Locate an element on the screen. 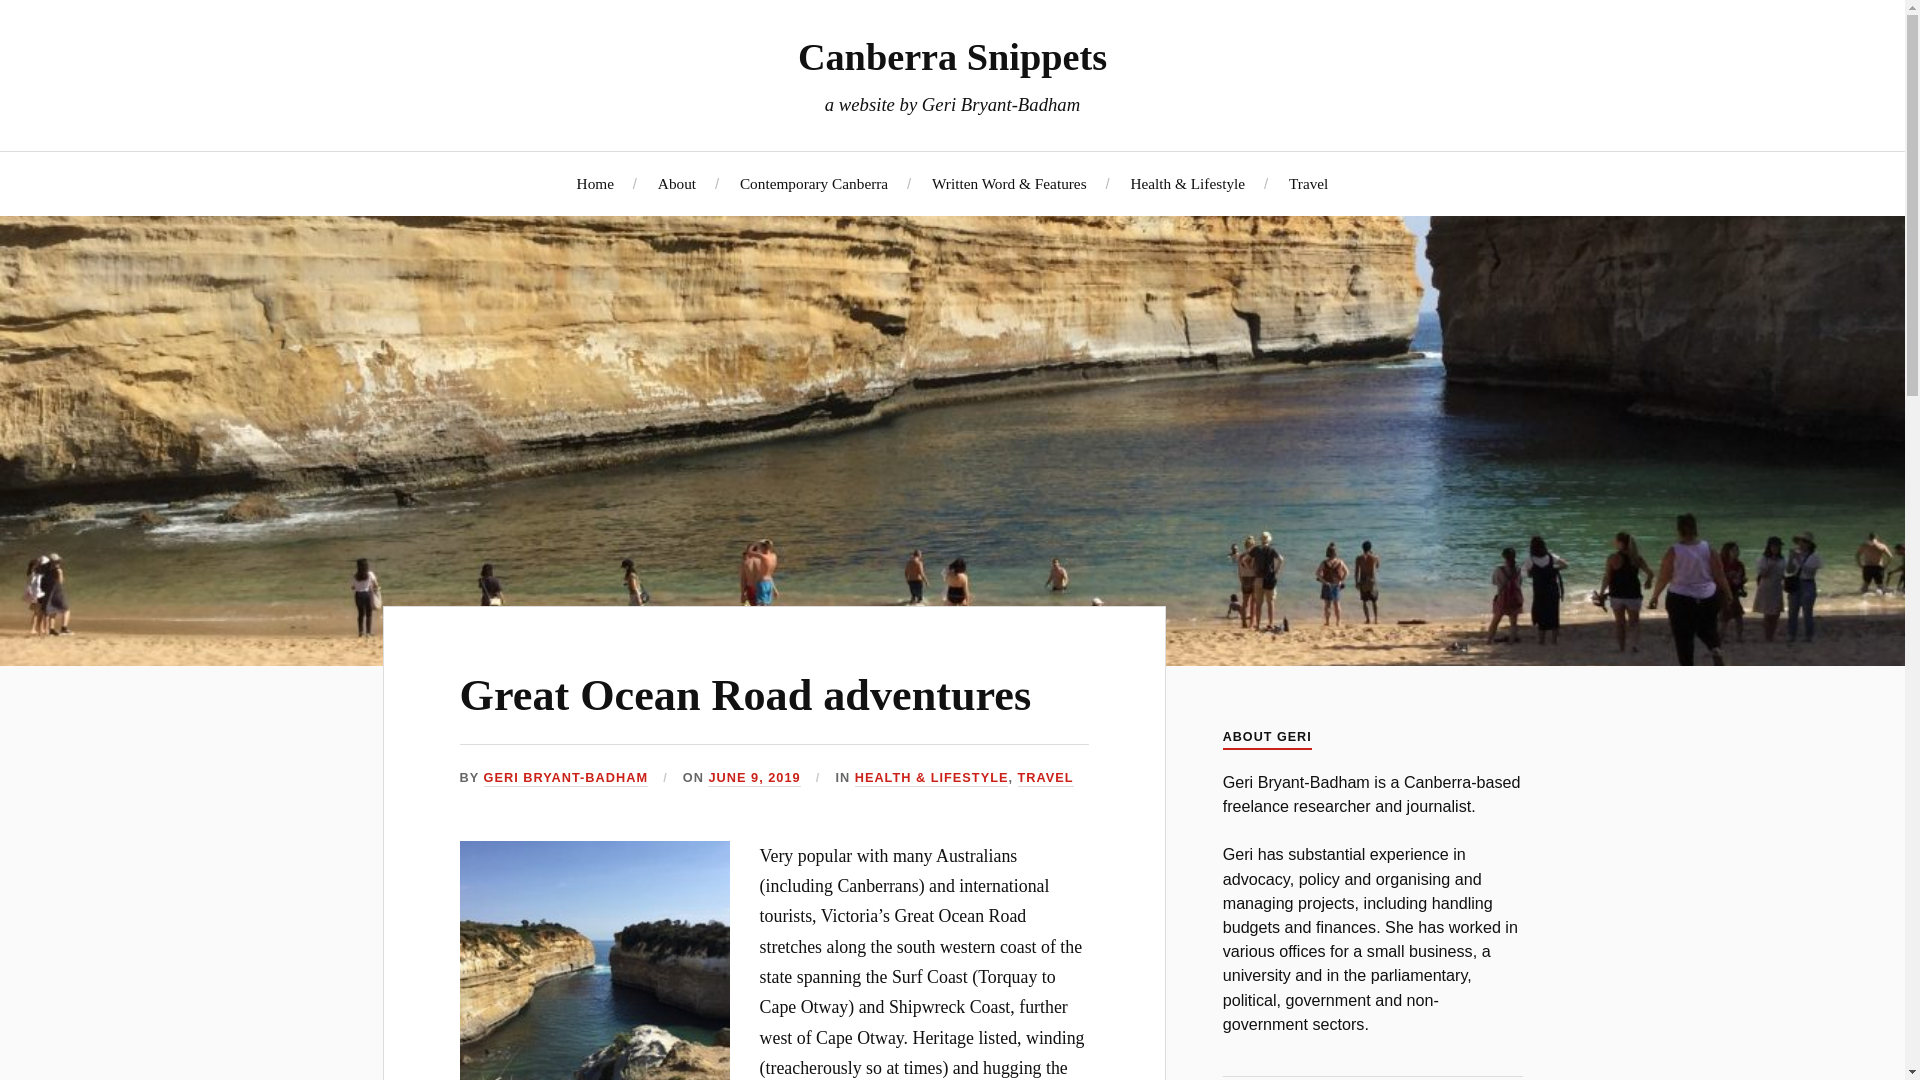 Image resolution: width=1920 pixels, height=1080 pixels. Great Ocean Road adventures is located at coordinates (746, 695).